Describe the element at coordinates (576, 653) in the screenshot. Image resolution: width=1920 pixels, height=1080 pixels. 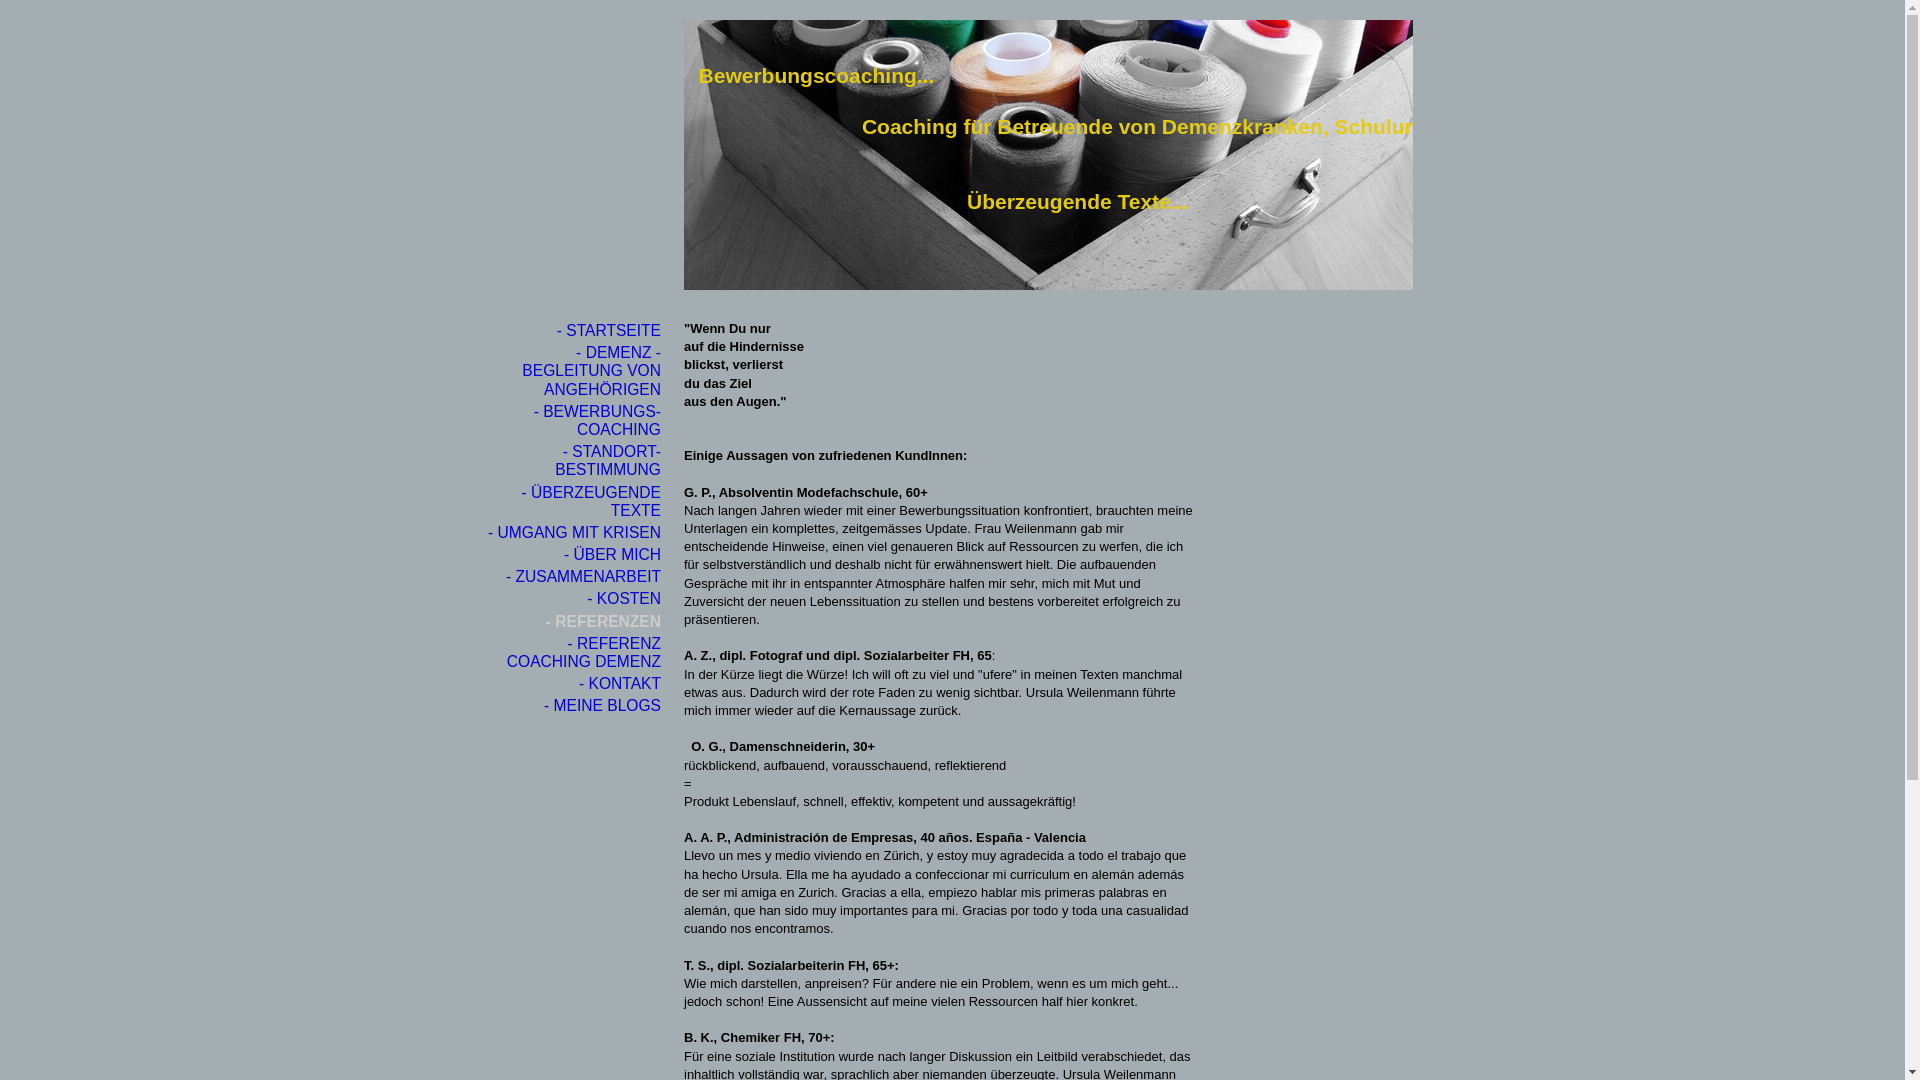
I see `- REFERENZ COACHING DEMENZ` at that location.